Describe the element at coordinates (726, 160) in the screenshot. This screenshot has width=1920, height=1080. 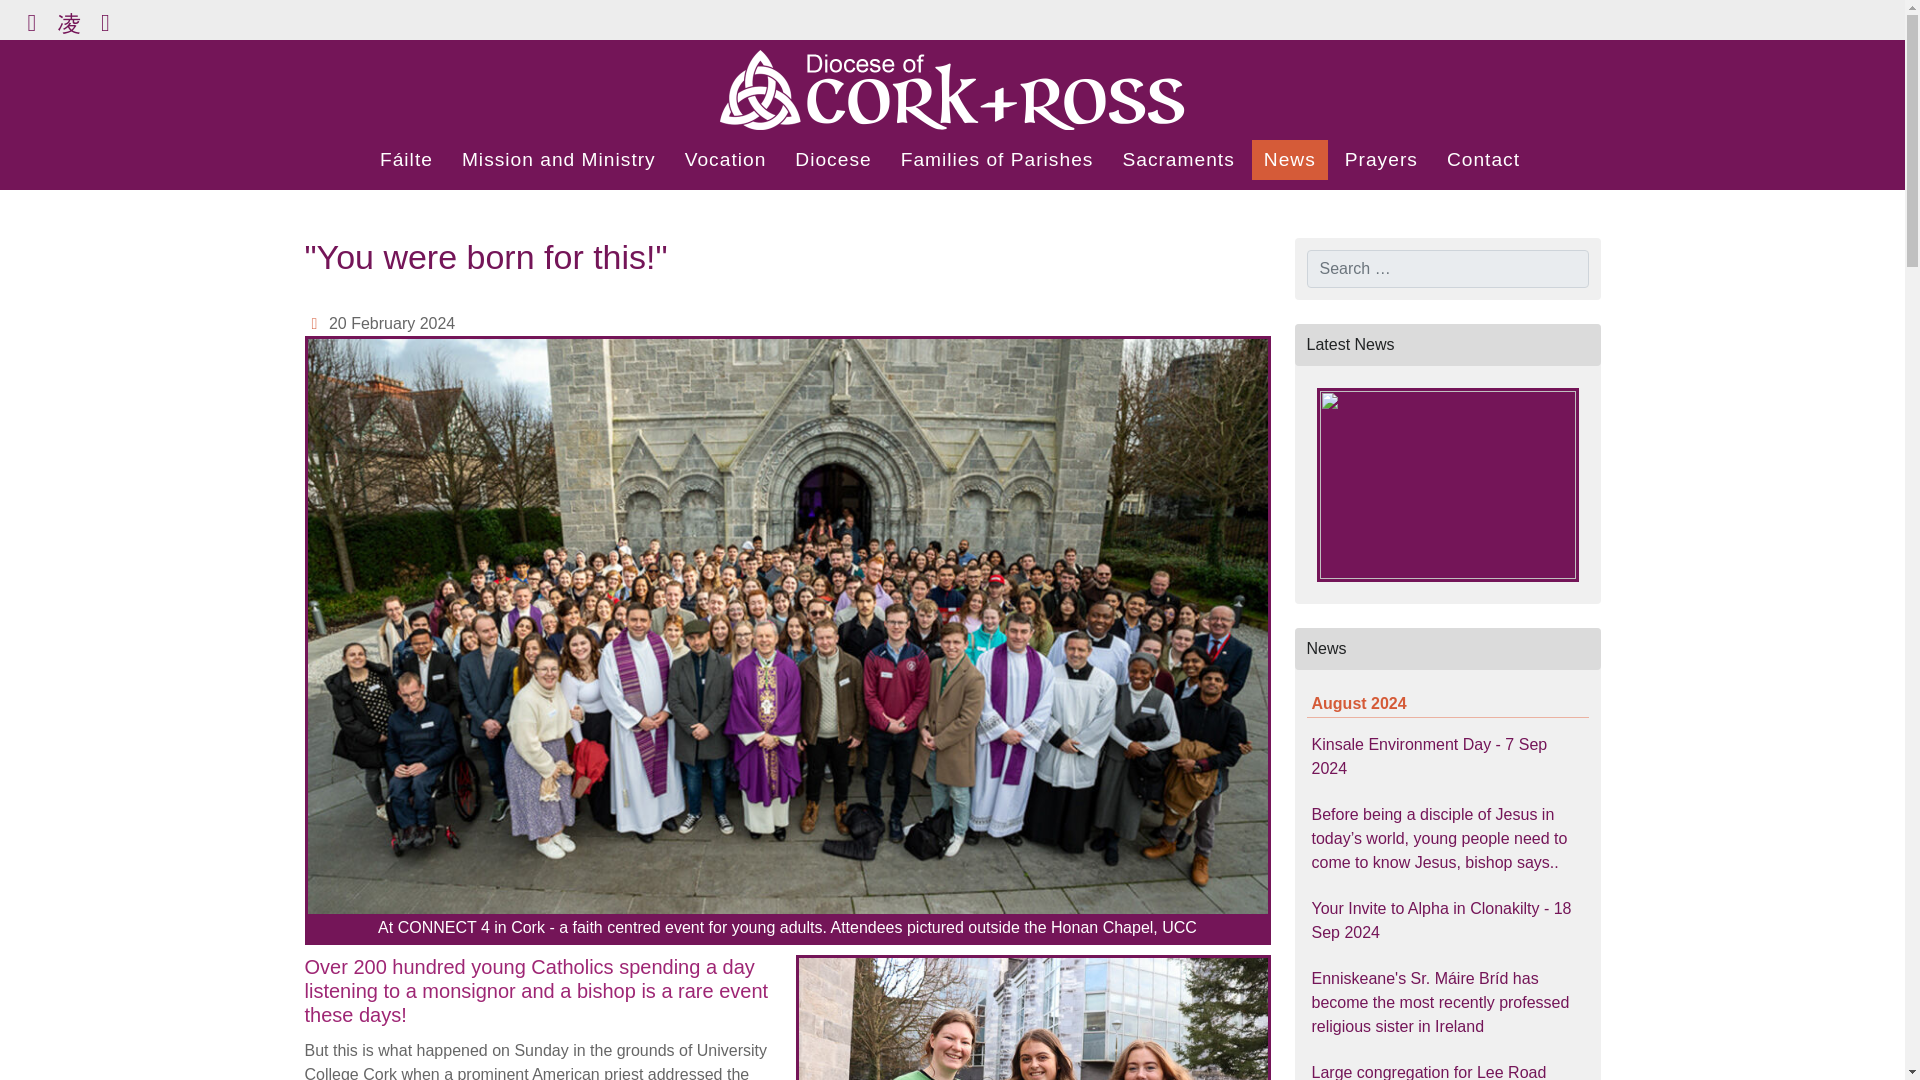
I see `Vocation` at that location.